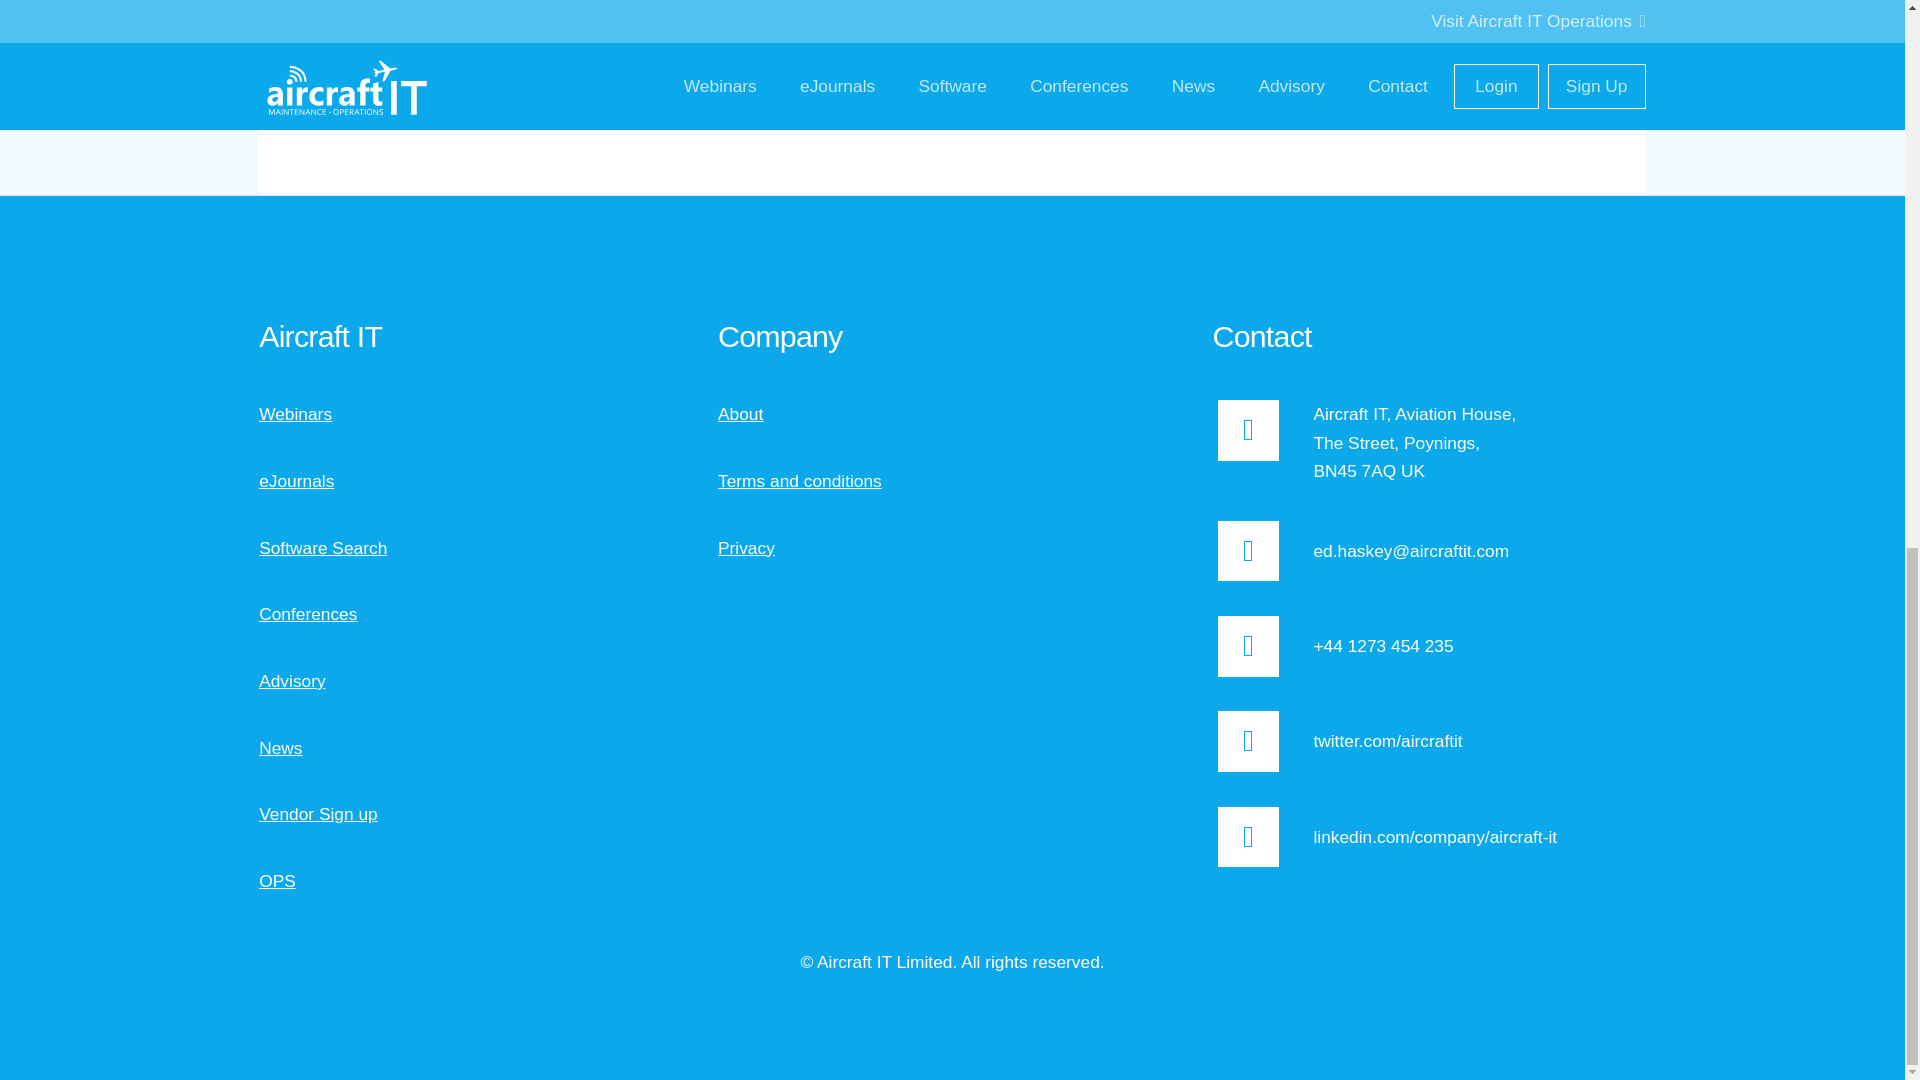  What do you see at coordinates (800, 480) in the screenshot?
I see `Terms and conditions` at bounding box center [800, 480].